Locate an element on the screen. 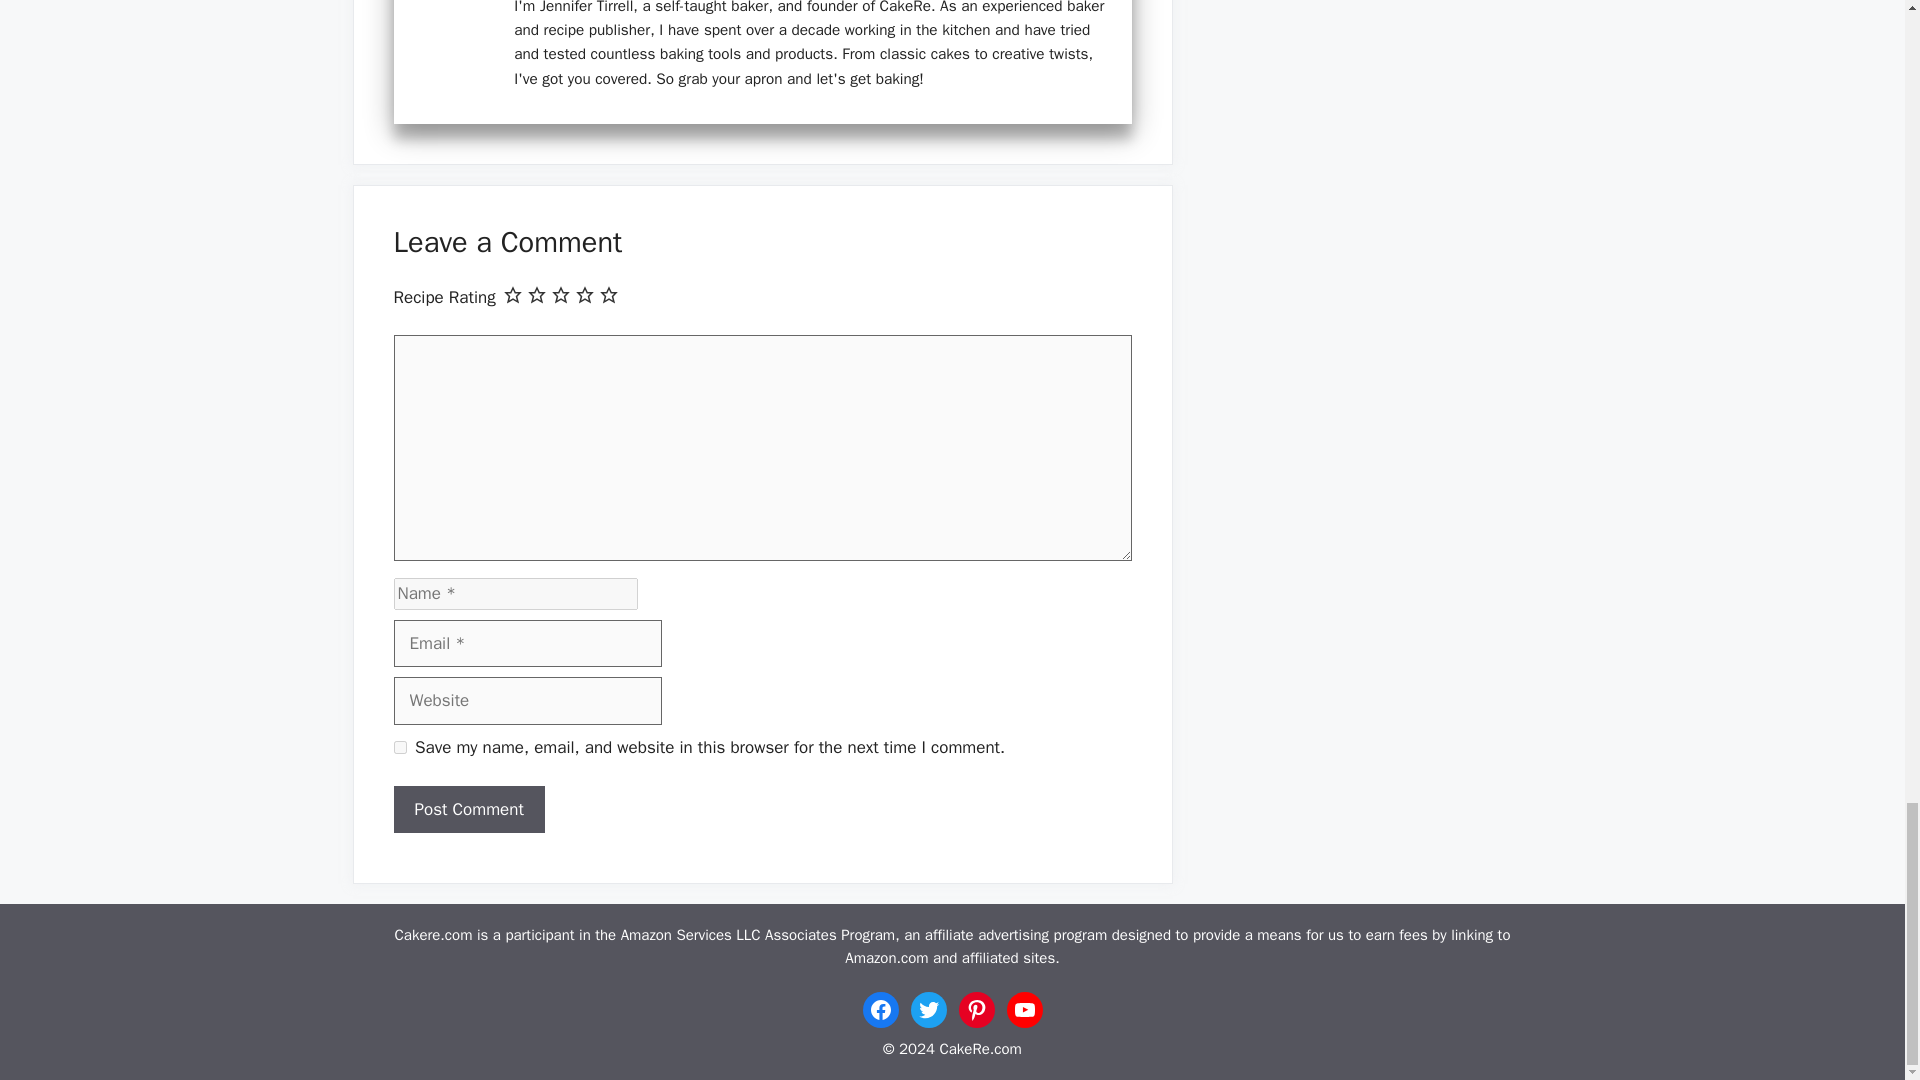 The image size is (1920, 1080). Facebook is located at coordinates (880, 1010).